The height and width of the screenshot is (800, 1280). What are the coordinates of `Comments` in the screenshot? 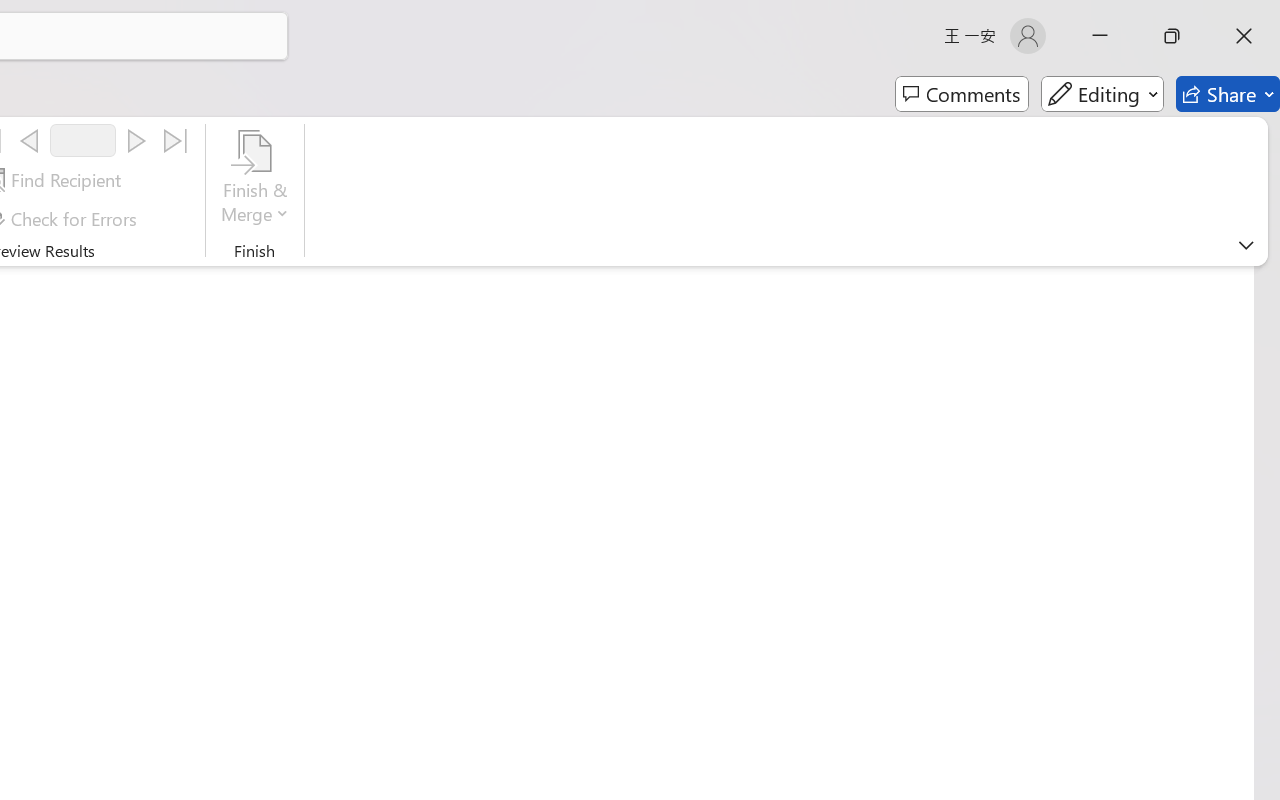 It's located at (962, 94).